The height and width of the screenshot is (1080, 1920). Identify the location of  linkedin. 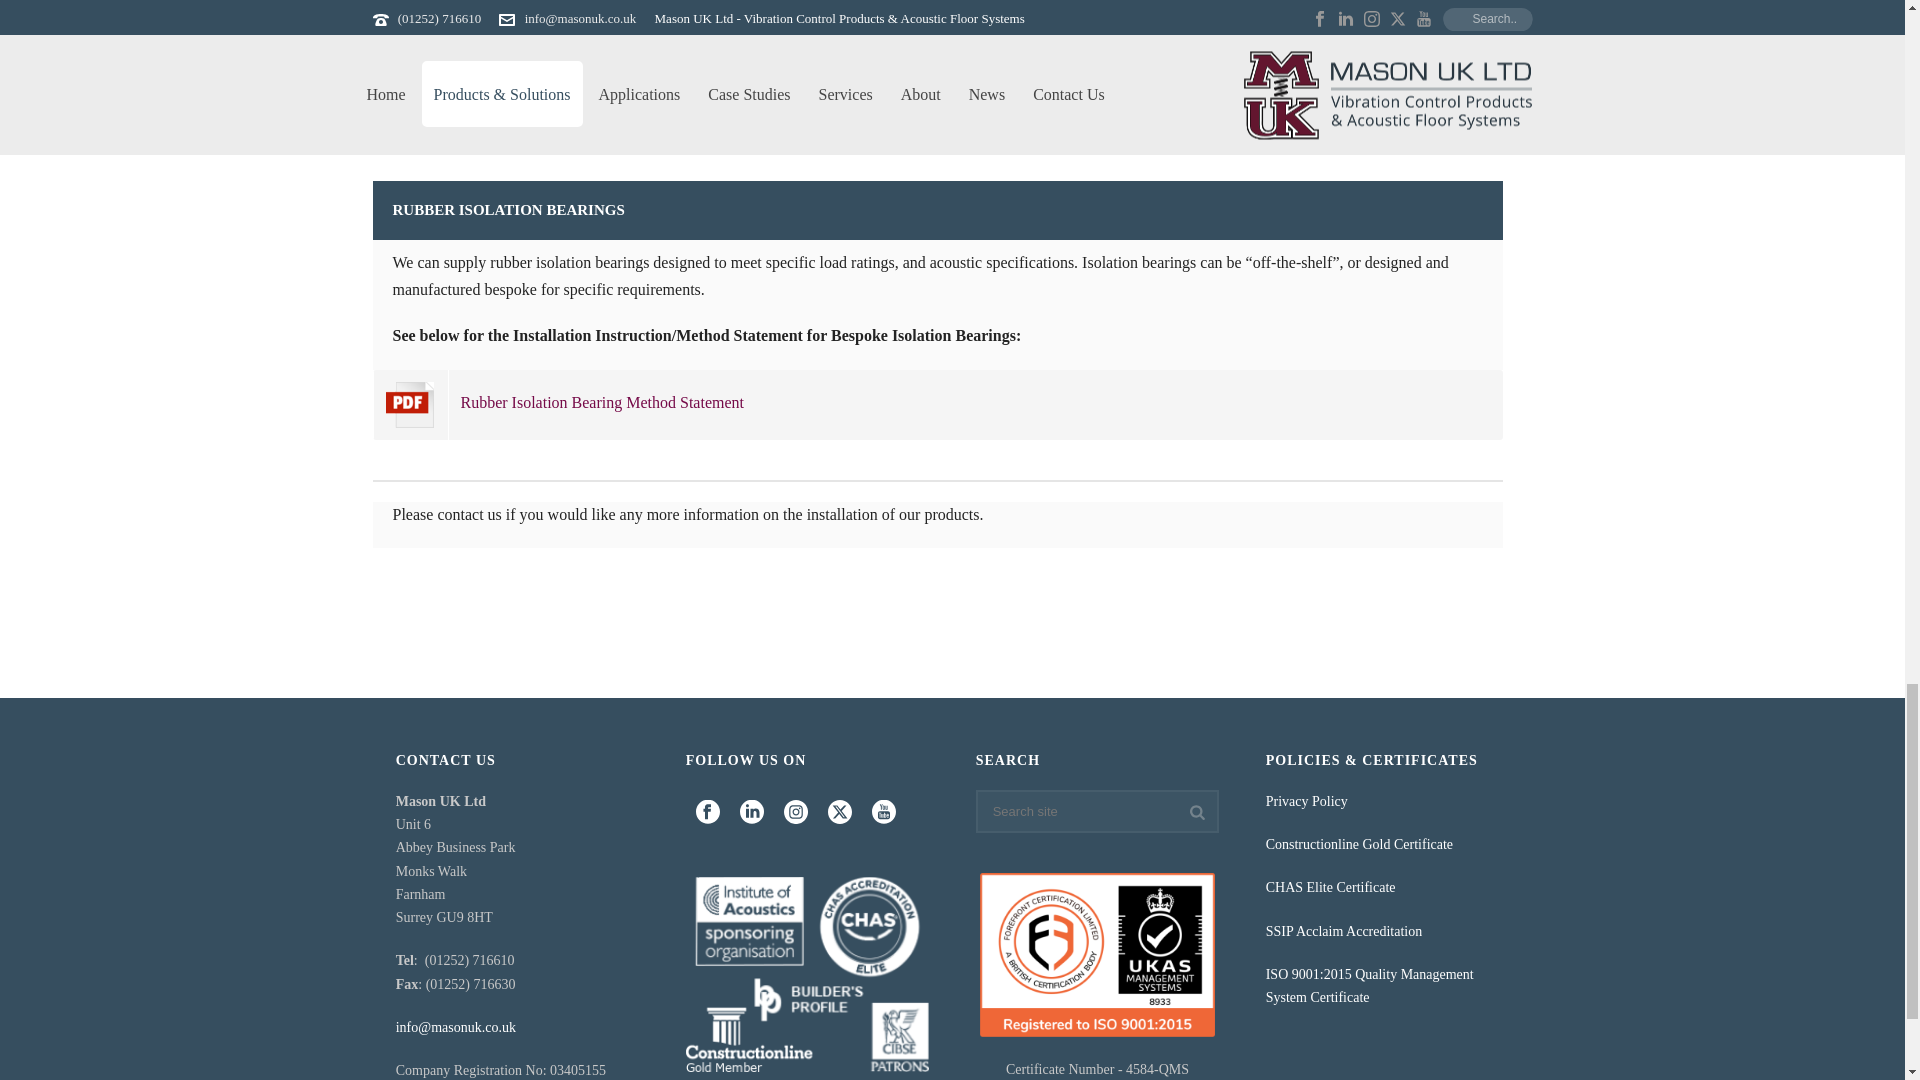
(752, 814).